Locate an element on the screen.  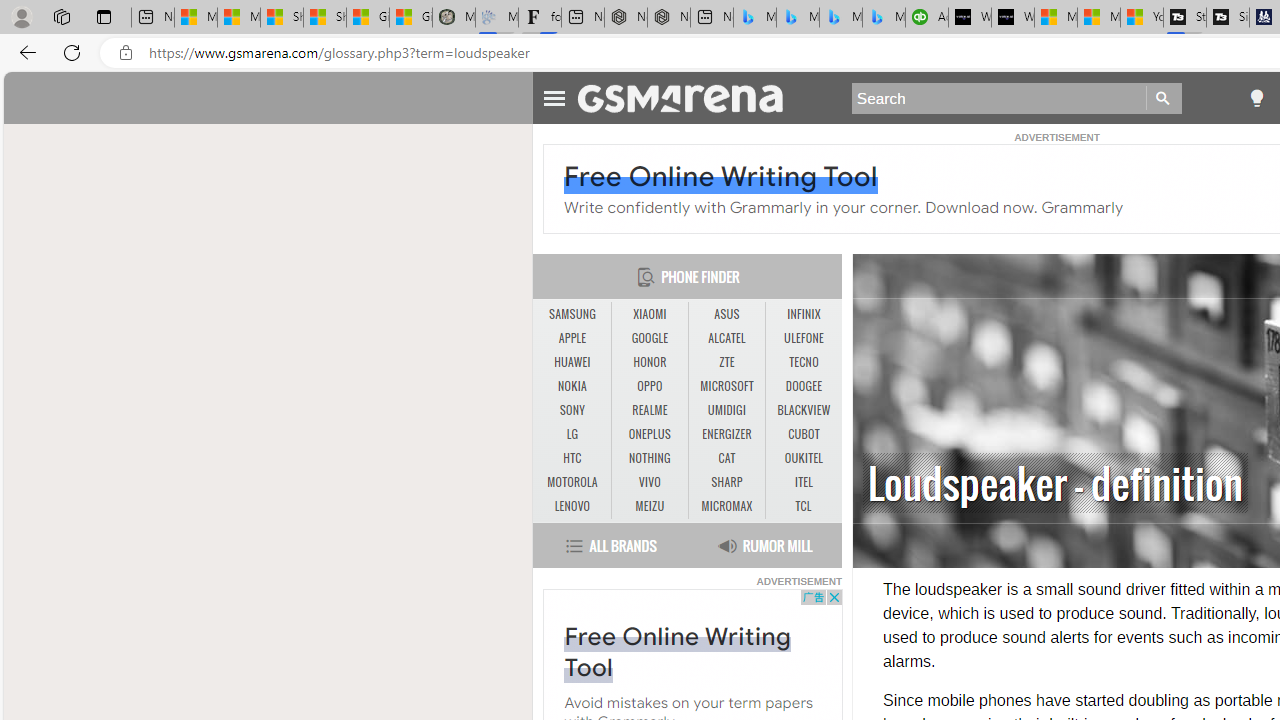
OUKITEL is located at coordinates (804, 458).